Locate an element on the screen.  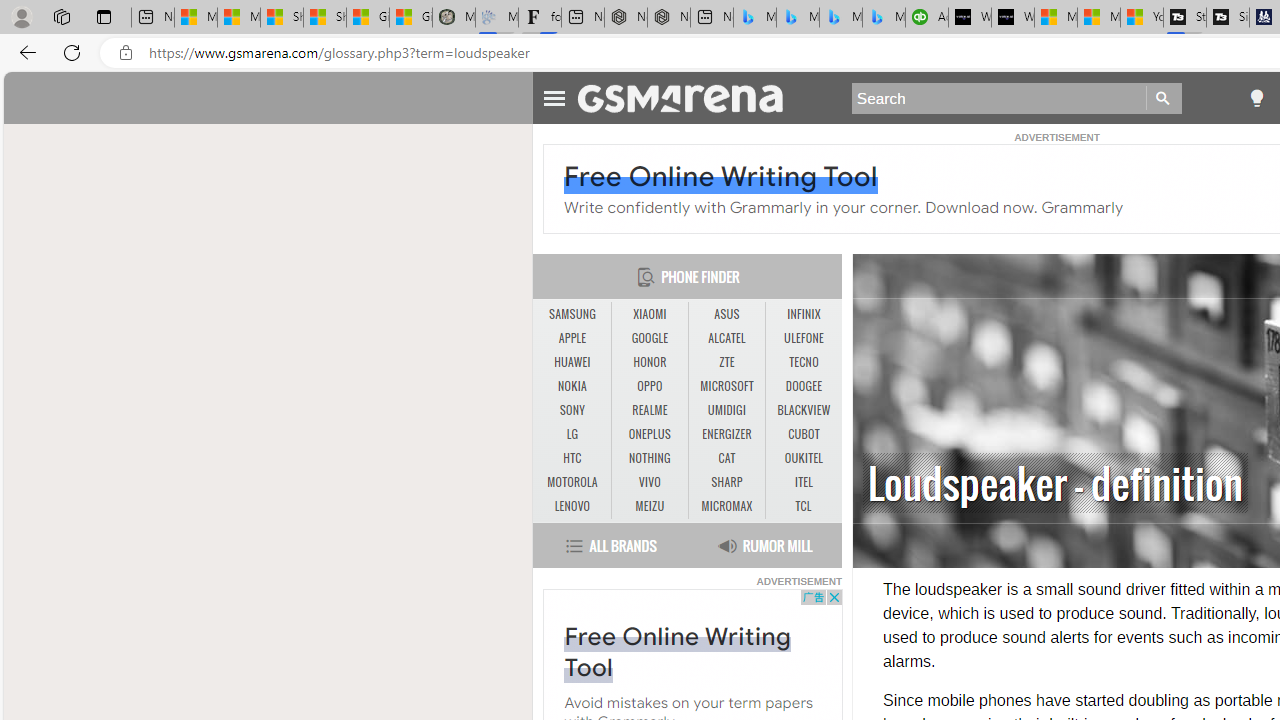
OUKITEL is located at coordinates (804, 458).